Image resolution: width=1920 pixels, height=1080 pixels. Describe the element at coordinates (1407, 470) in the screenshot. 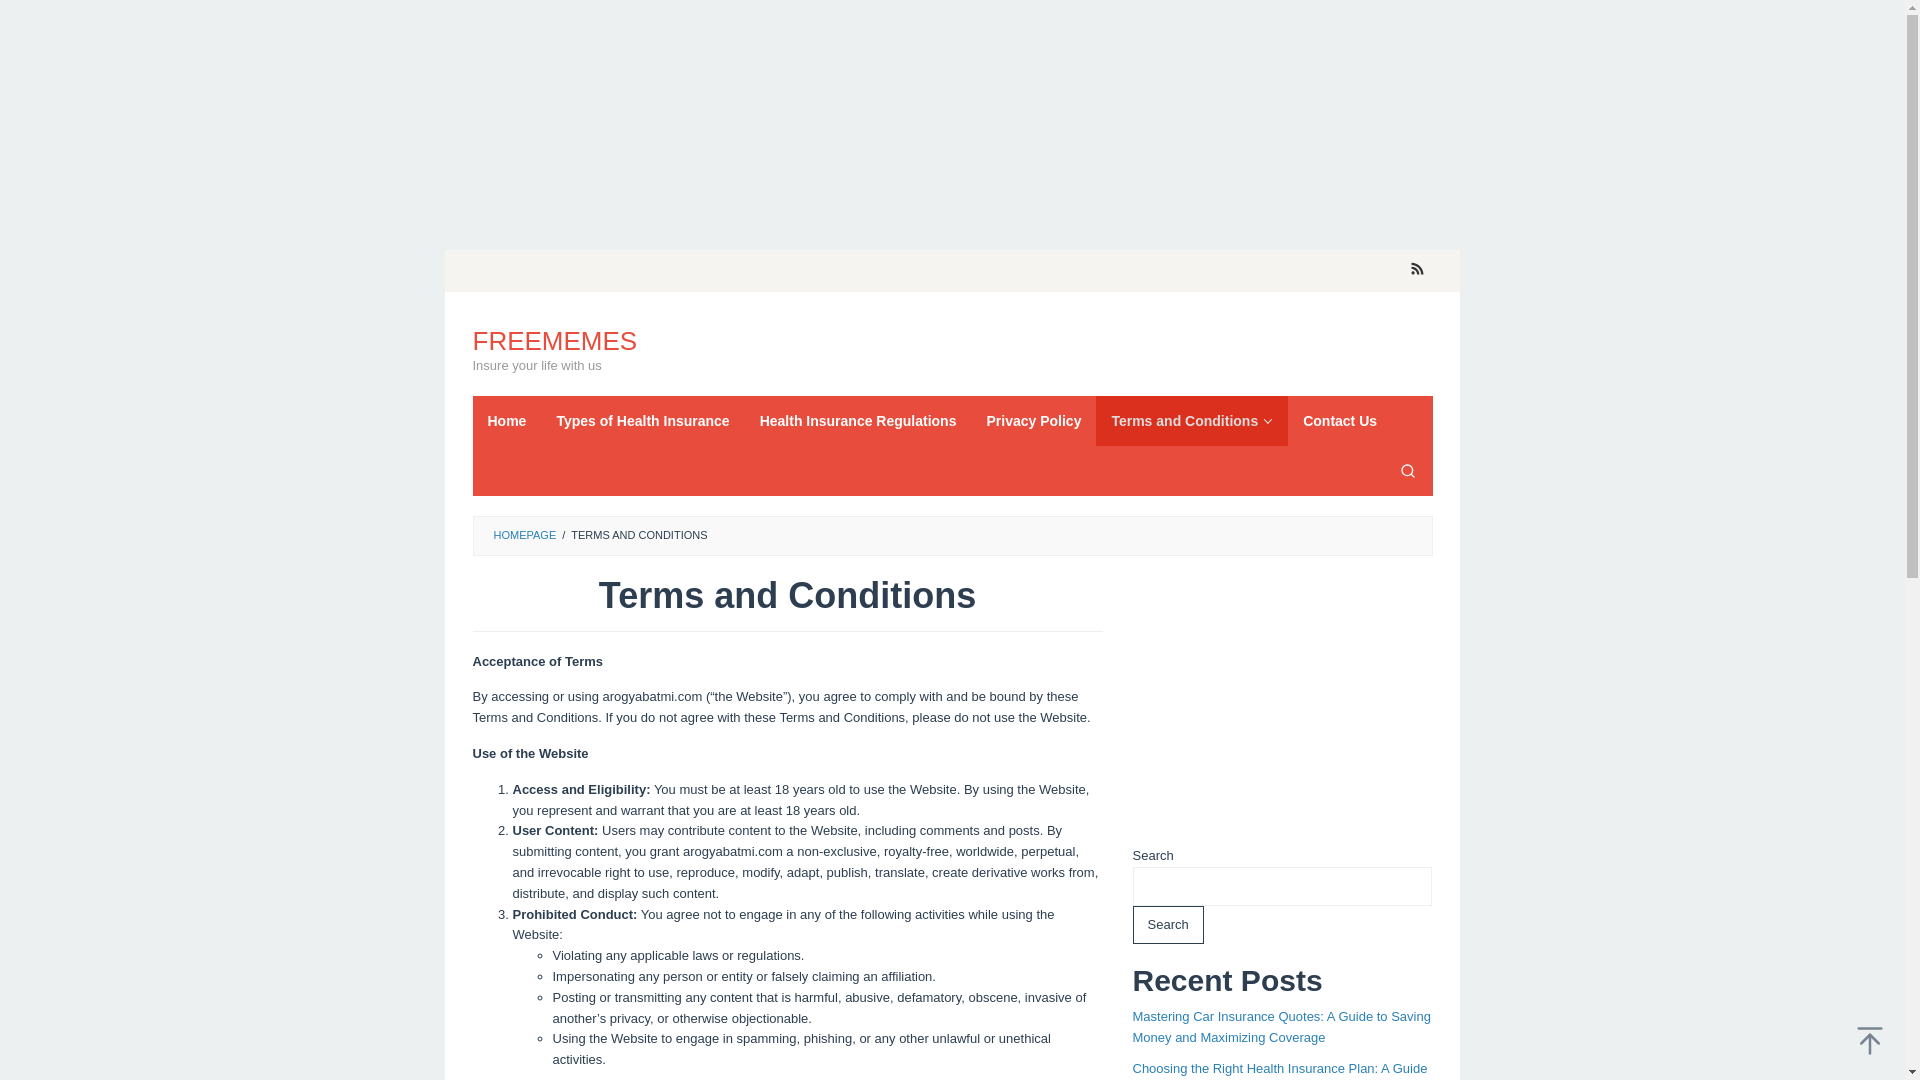

I see `Search` at that location.